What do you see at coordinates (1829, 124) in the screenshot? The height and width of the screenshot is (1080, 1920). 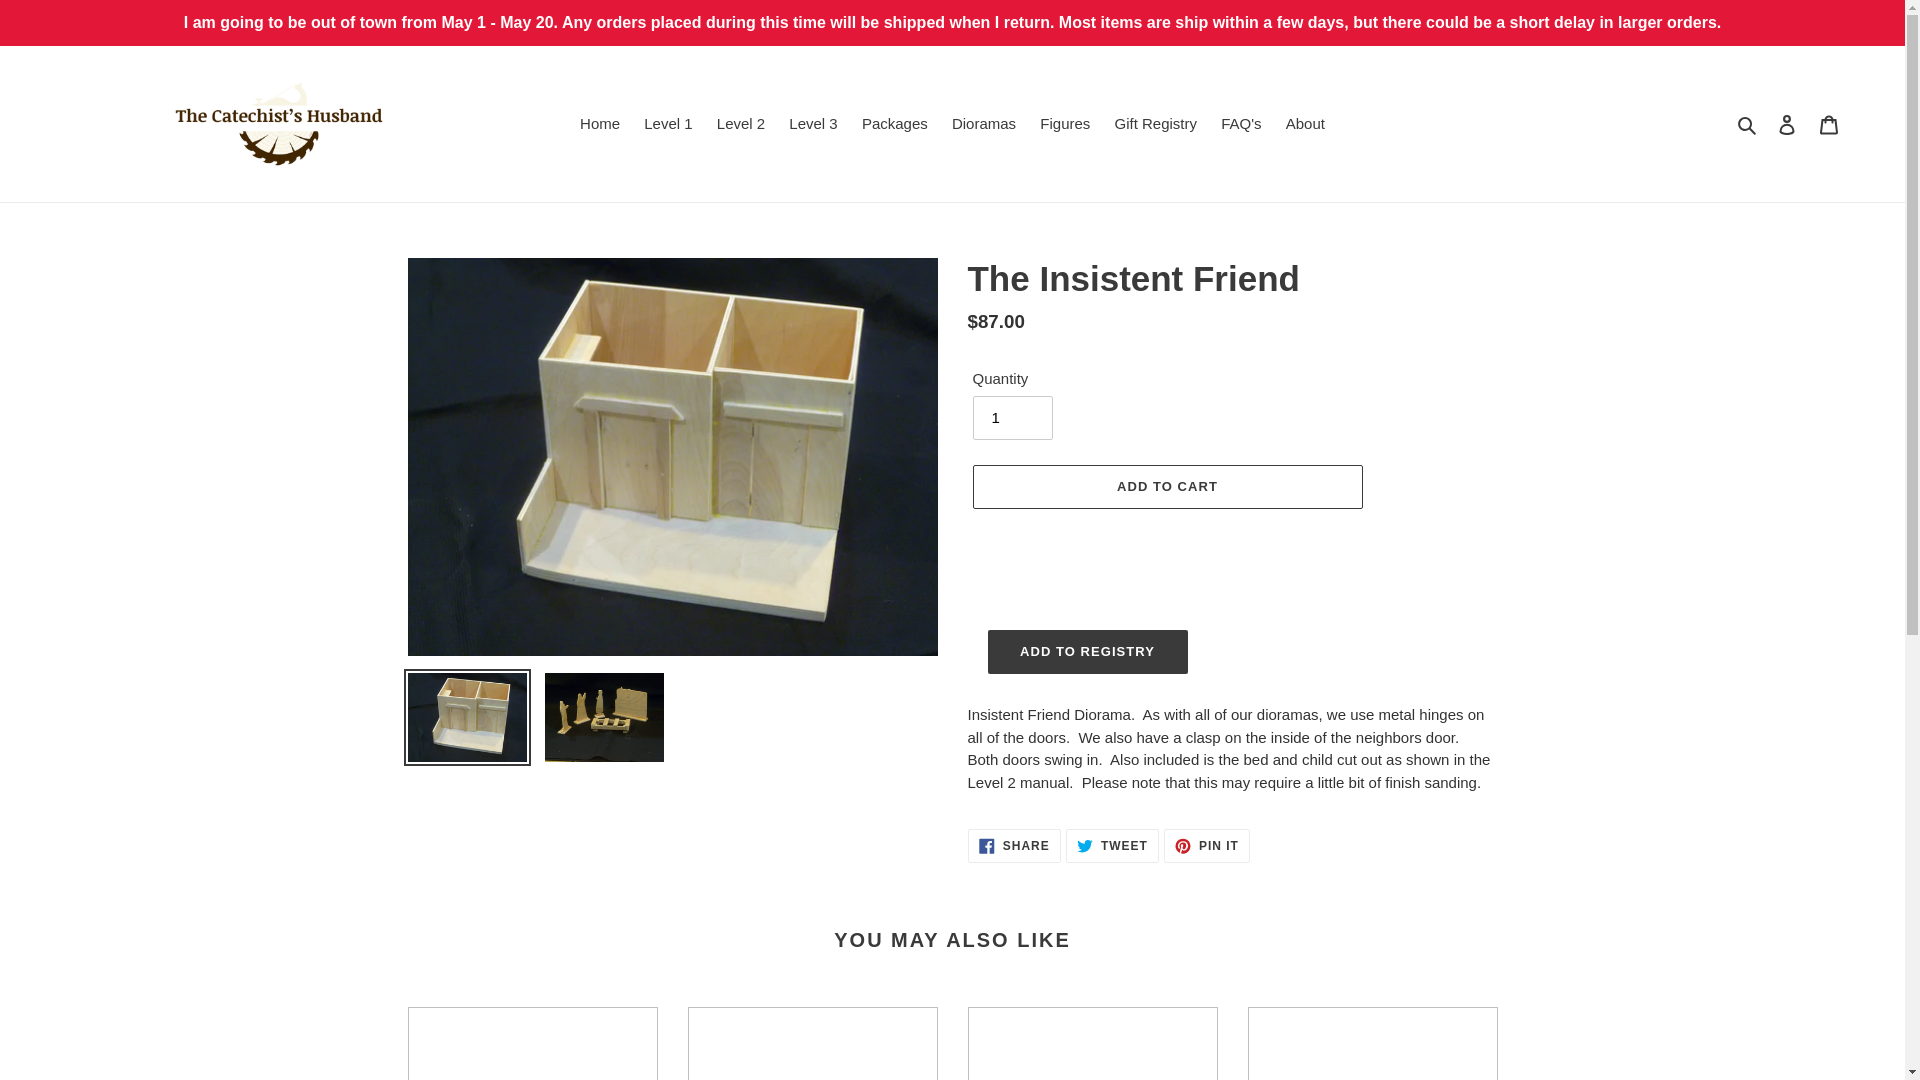 I see `Add to Registry` at bounding box center [1829, 124].